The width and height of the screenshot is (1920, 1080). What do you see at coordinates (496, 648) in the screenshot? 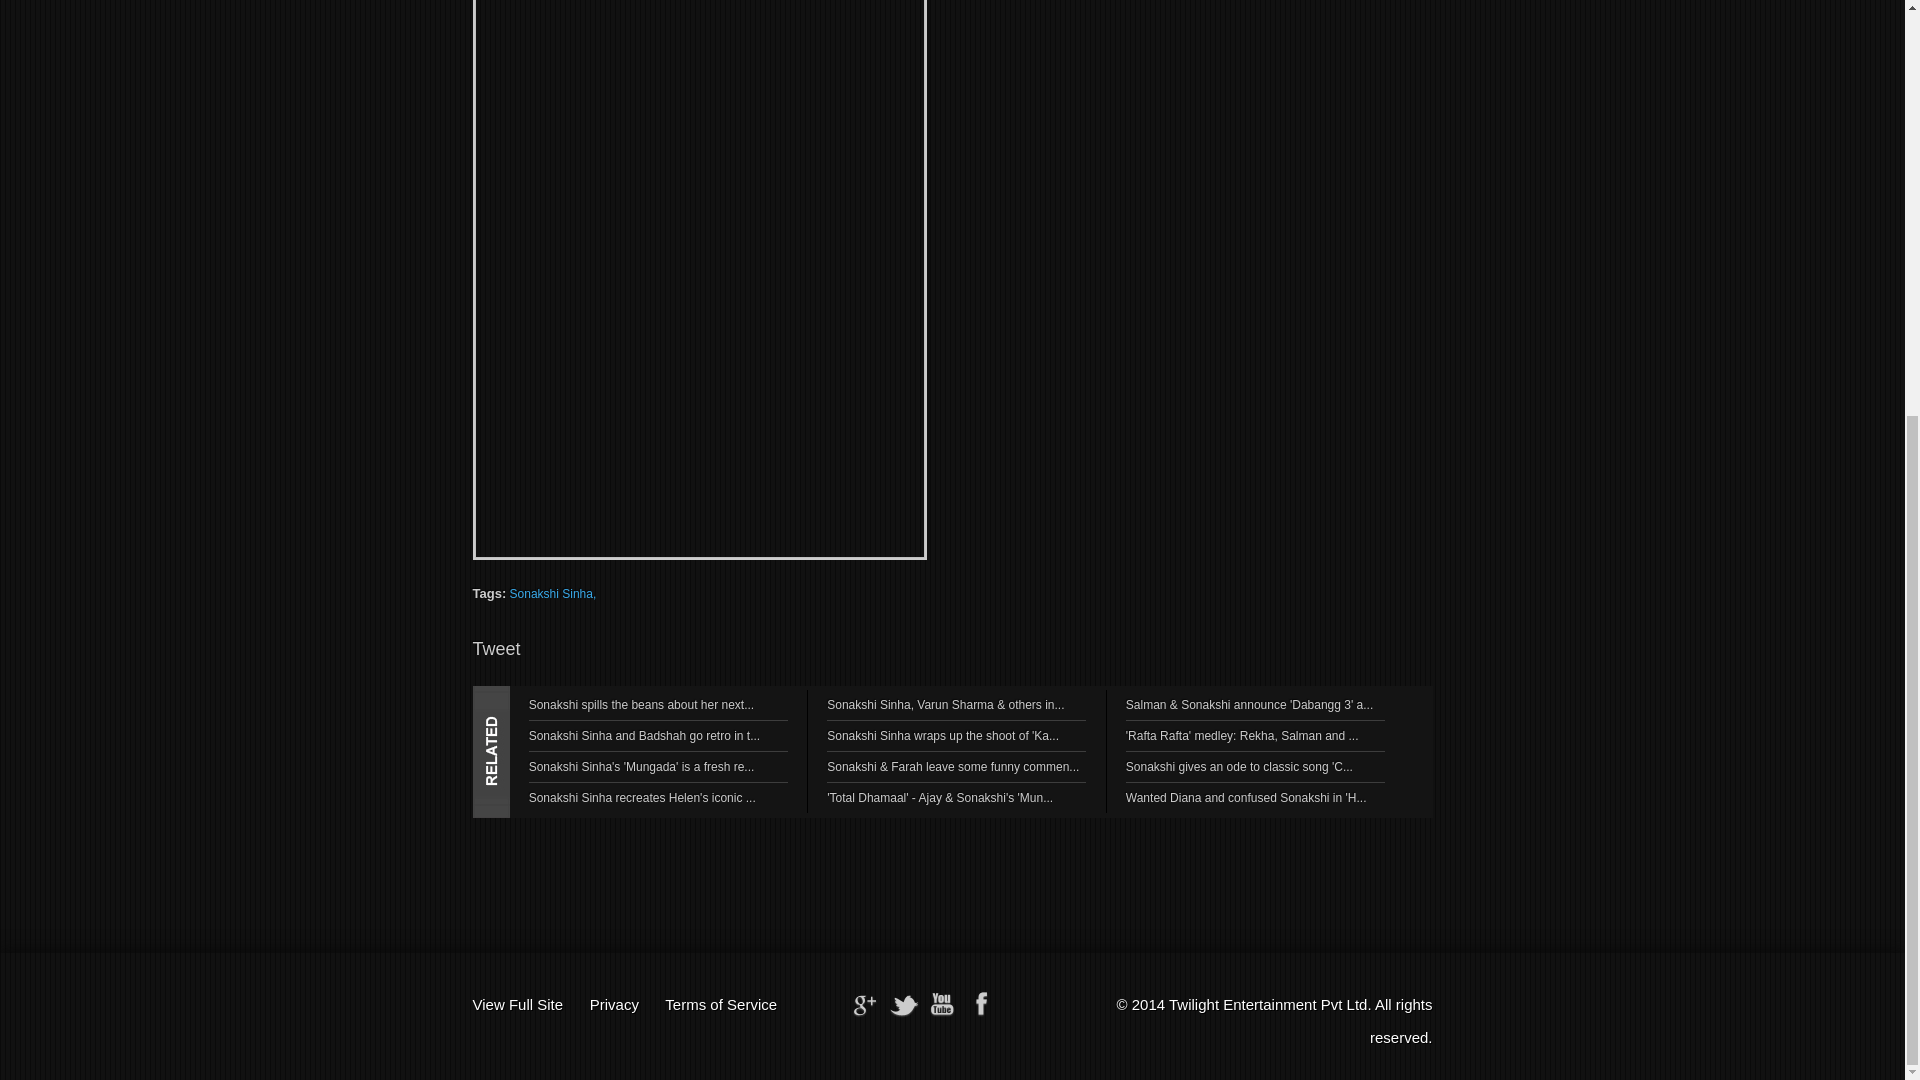
I see `Tweet` at bounding box center [496, 648].